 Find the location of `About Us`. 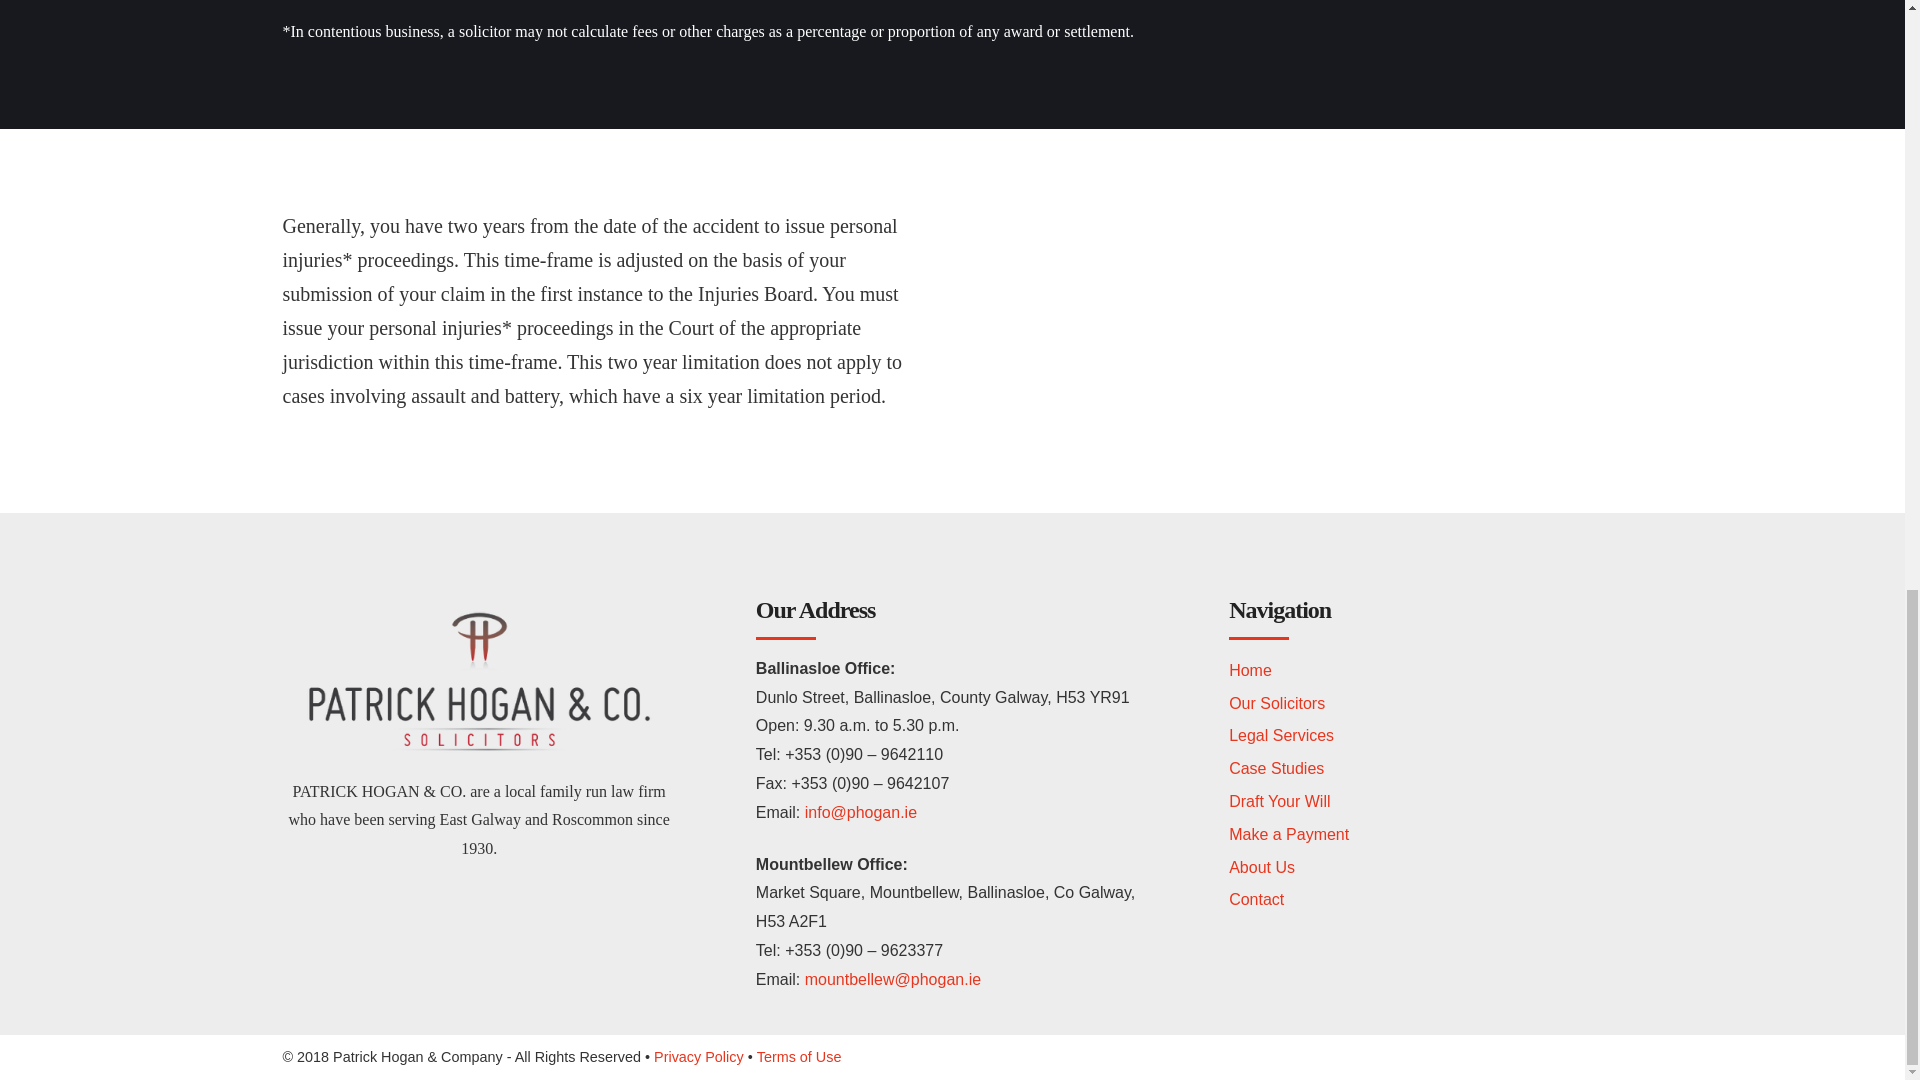

About Us is located at coordinates (1261, 866).